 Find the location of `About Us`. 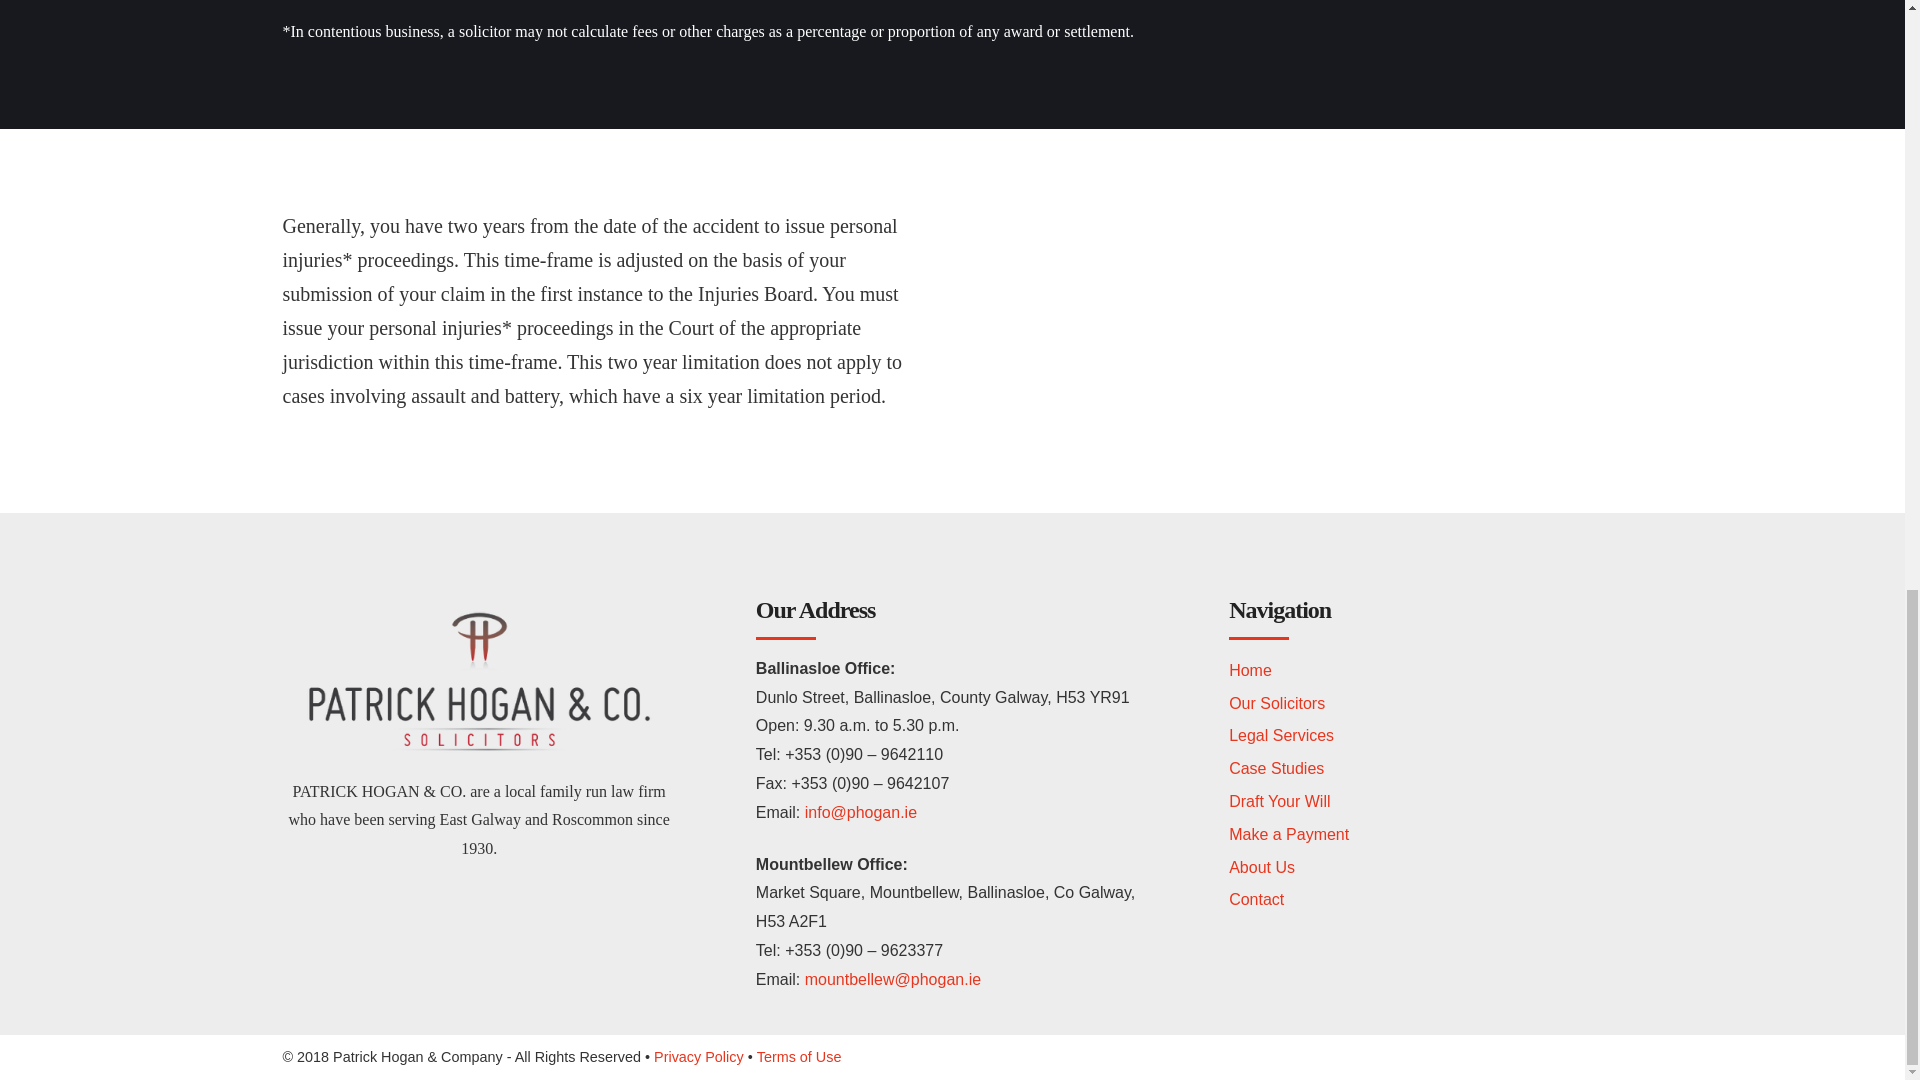

About Us is located at coordinates (1261, 866).